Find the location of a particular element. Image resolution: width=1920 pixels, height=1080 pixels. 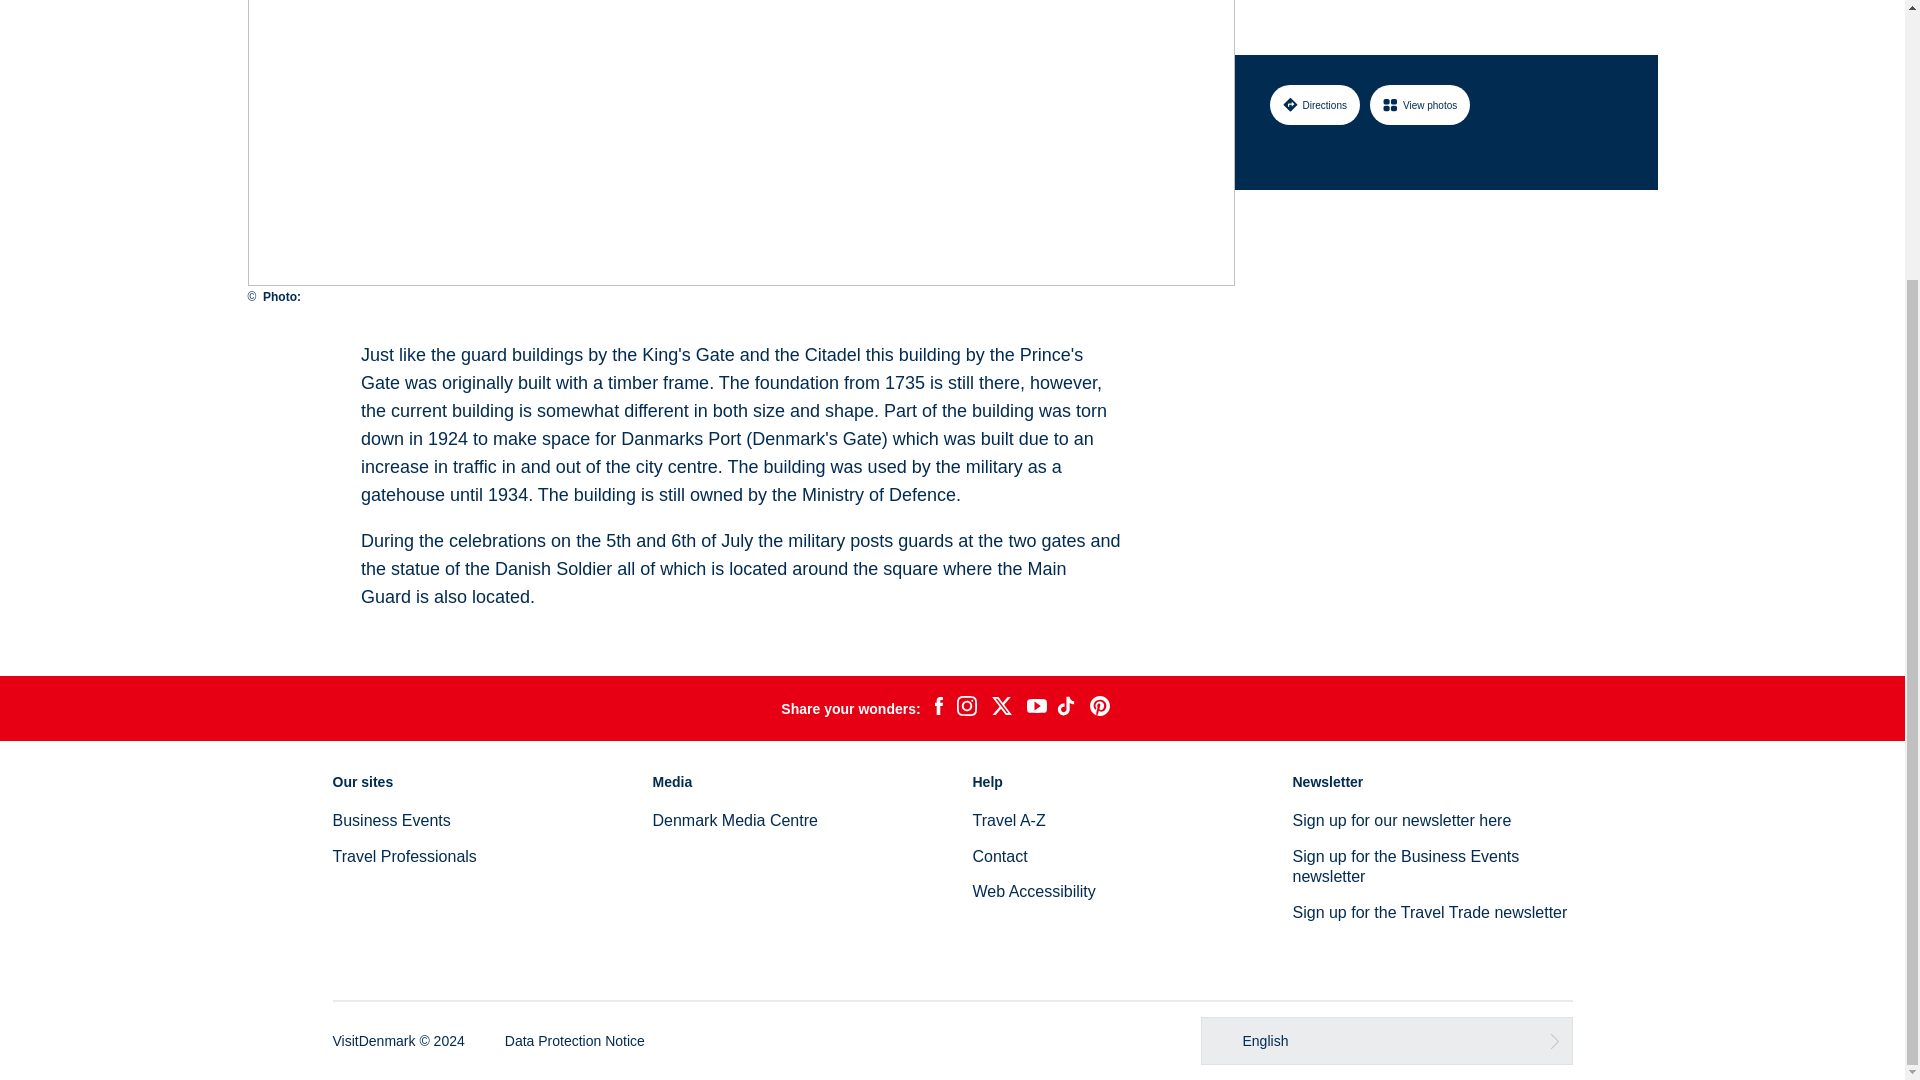

Business Events is located at coordinates (390, 820).